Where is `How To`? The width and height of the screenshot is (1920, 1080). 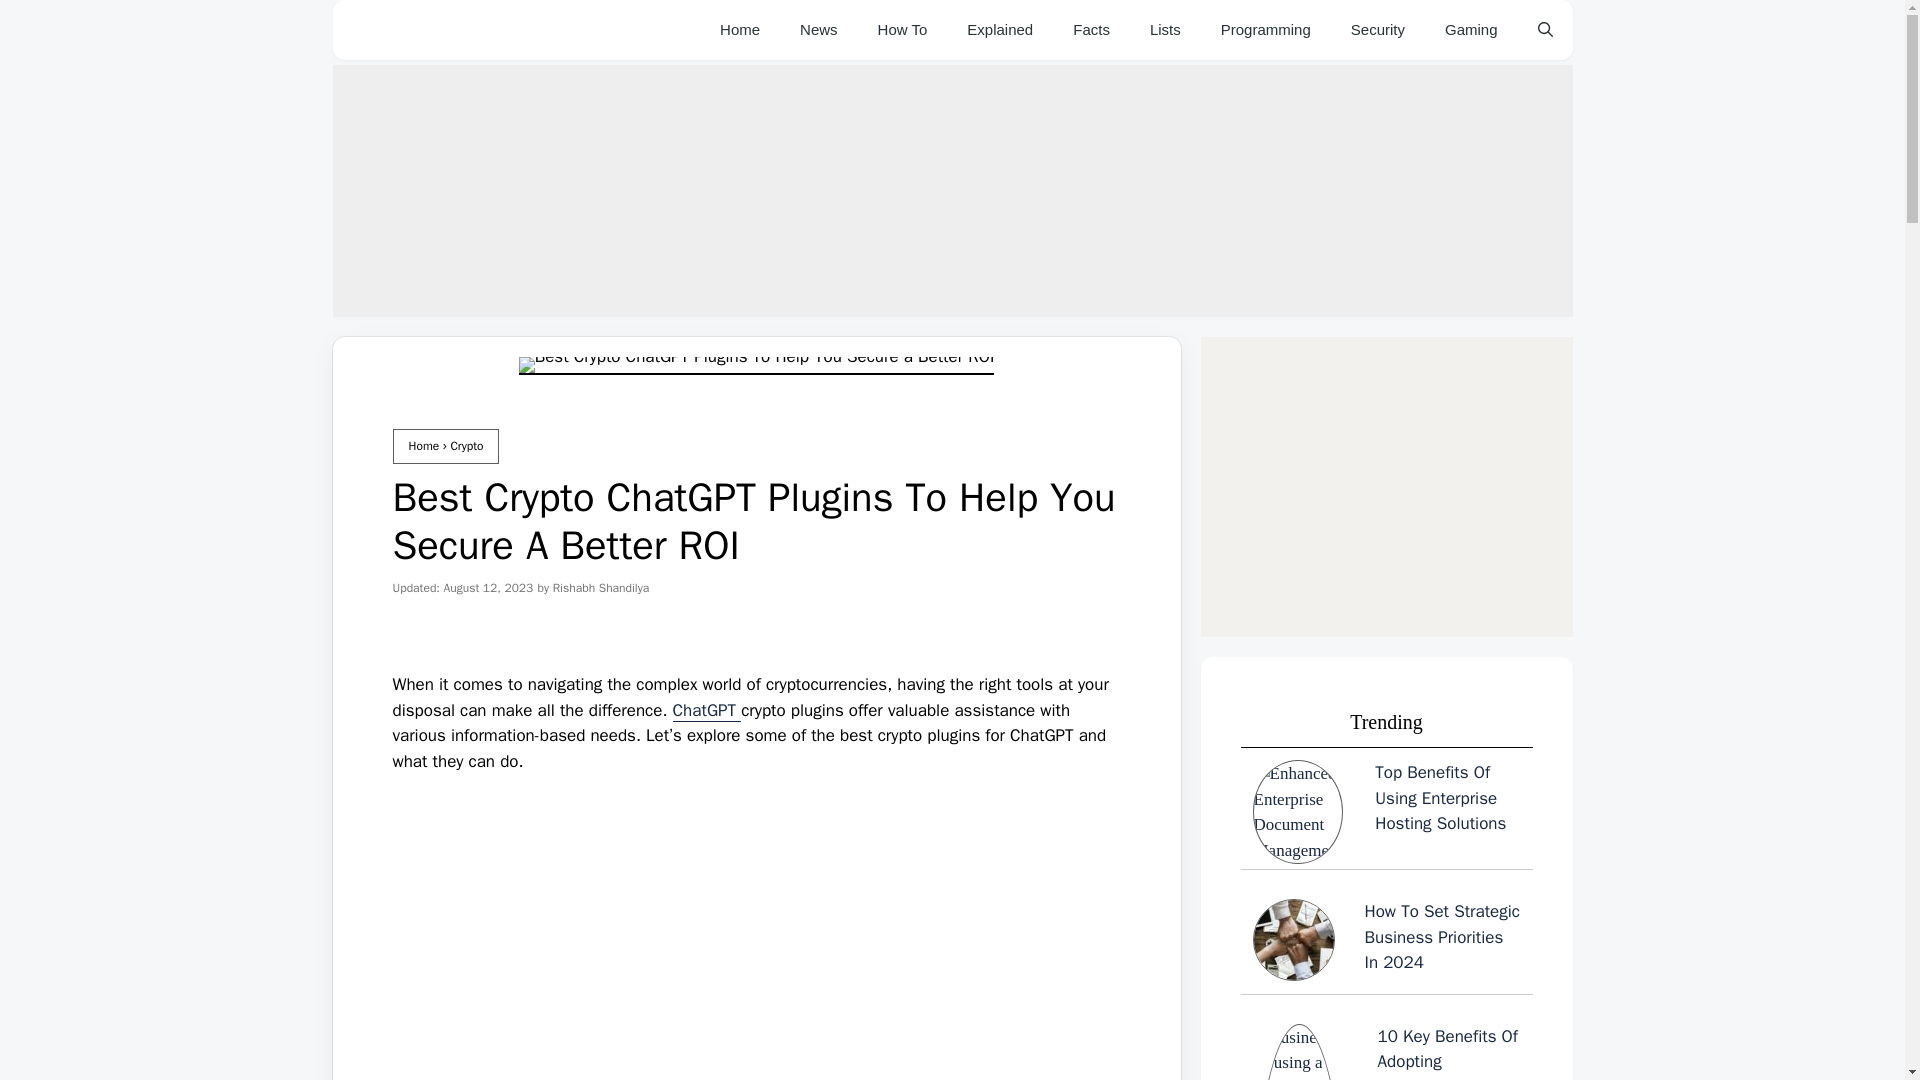 How To is located at coordinates (903, 30).